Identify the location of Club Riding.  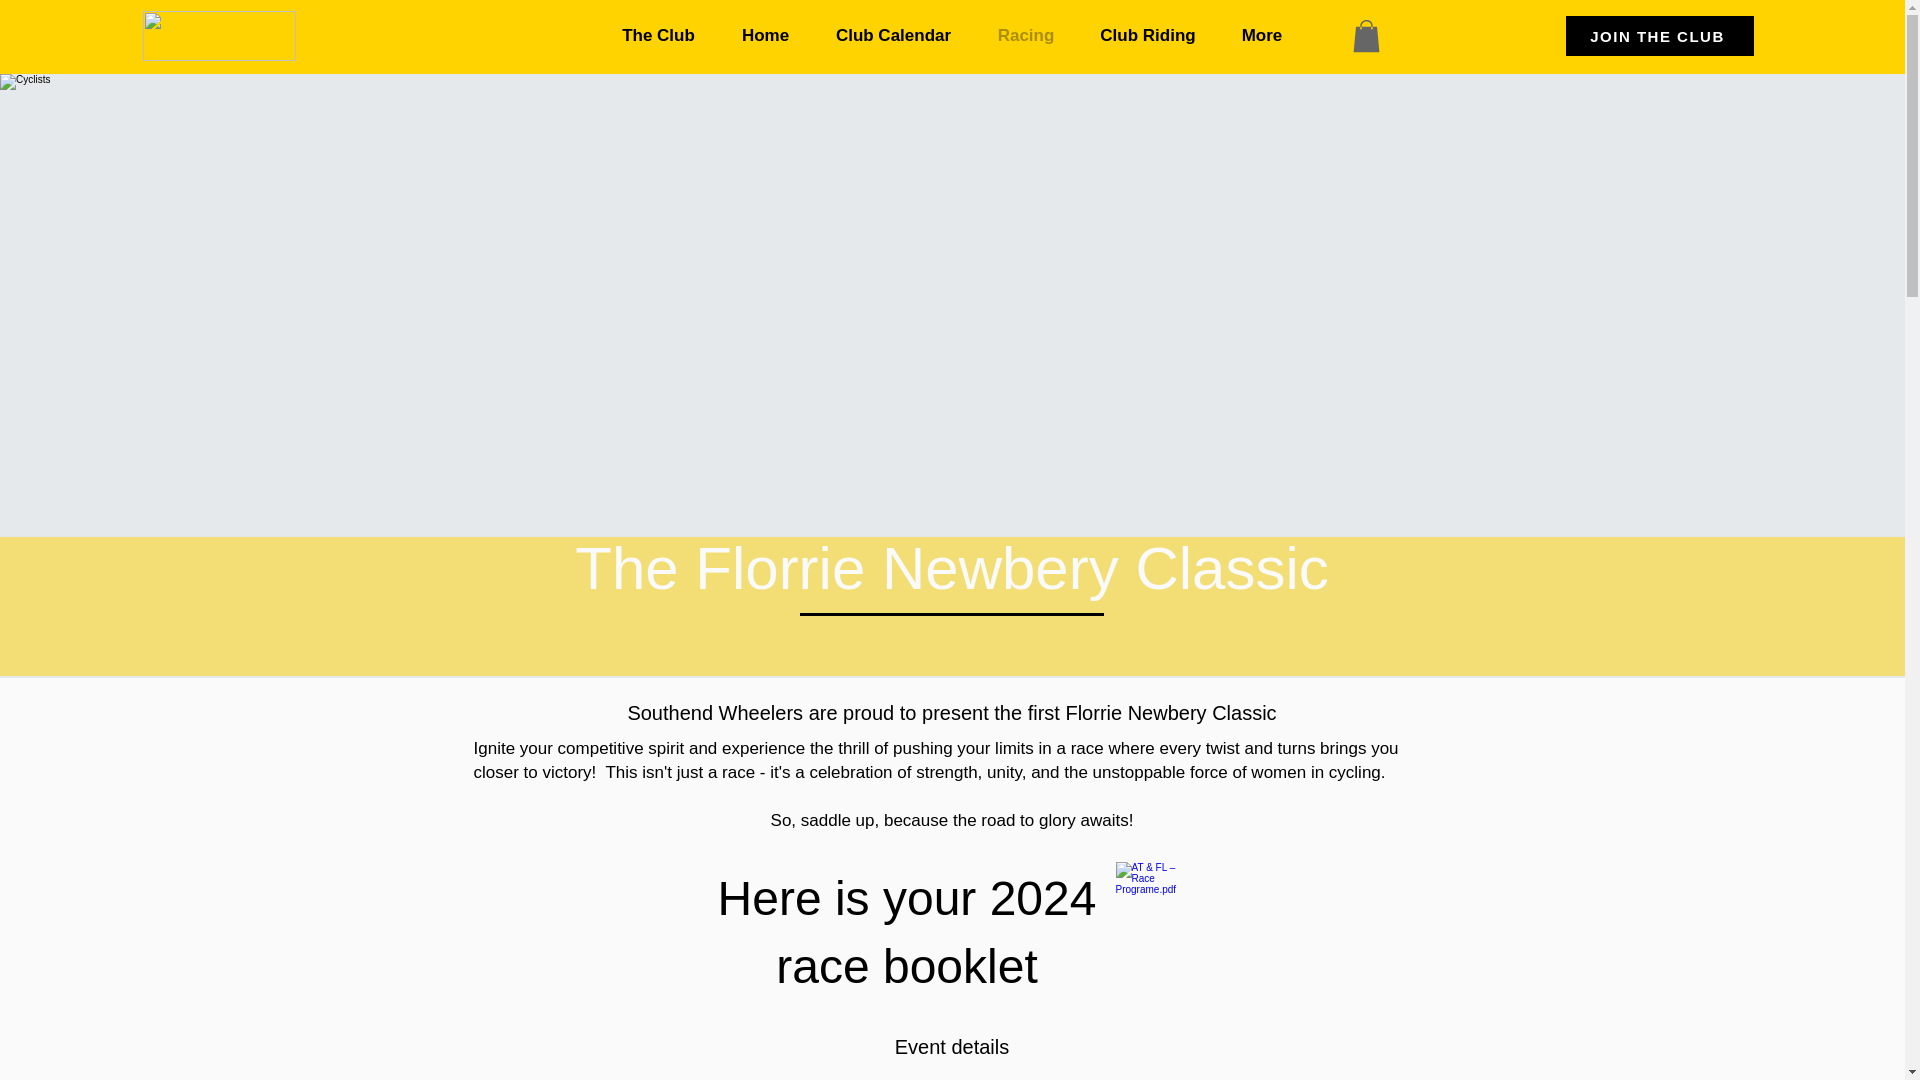
(1148, 35).